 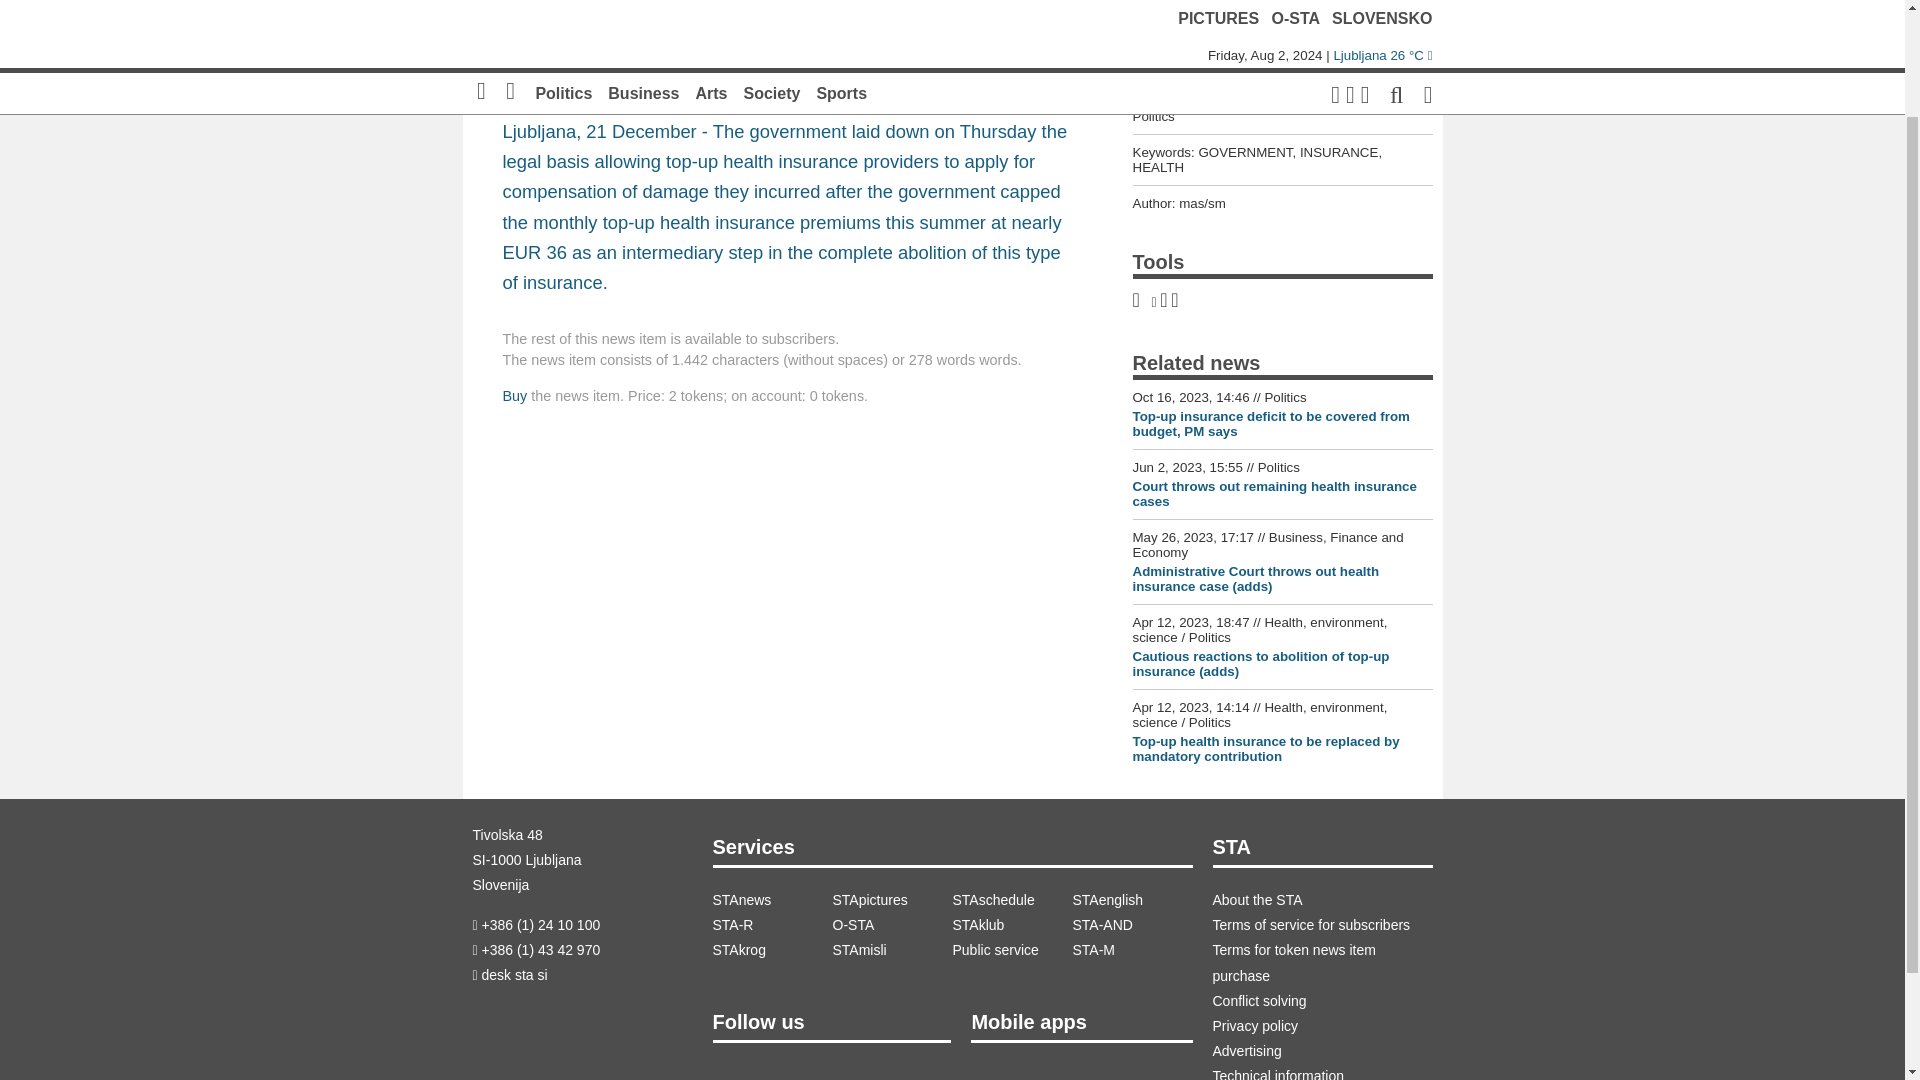 I want to click on Buy, so click(x=514, y=395).